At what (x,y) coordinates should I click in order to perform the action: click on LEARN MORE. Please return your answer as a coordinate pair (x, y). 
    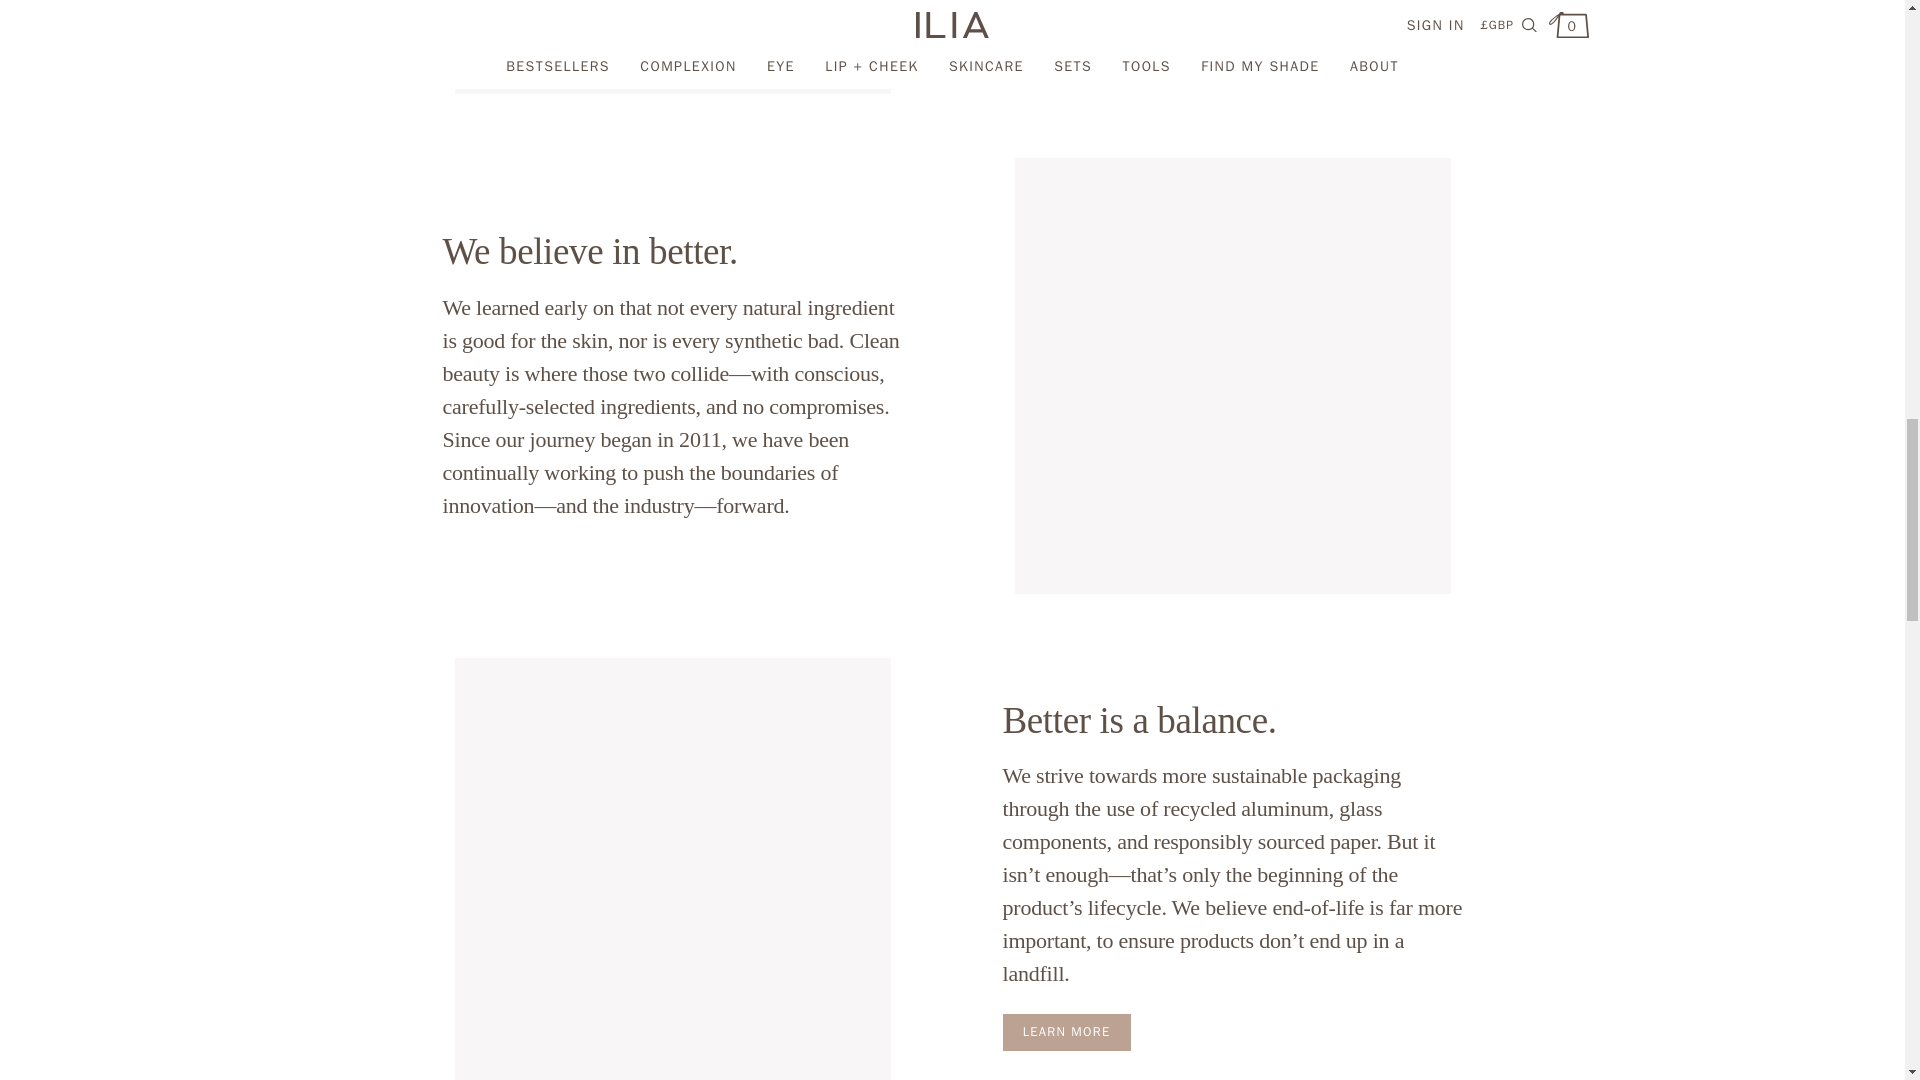
    Looking at the image, I should click on (1066, 1032).